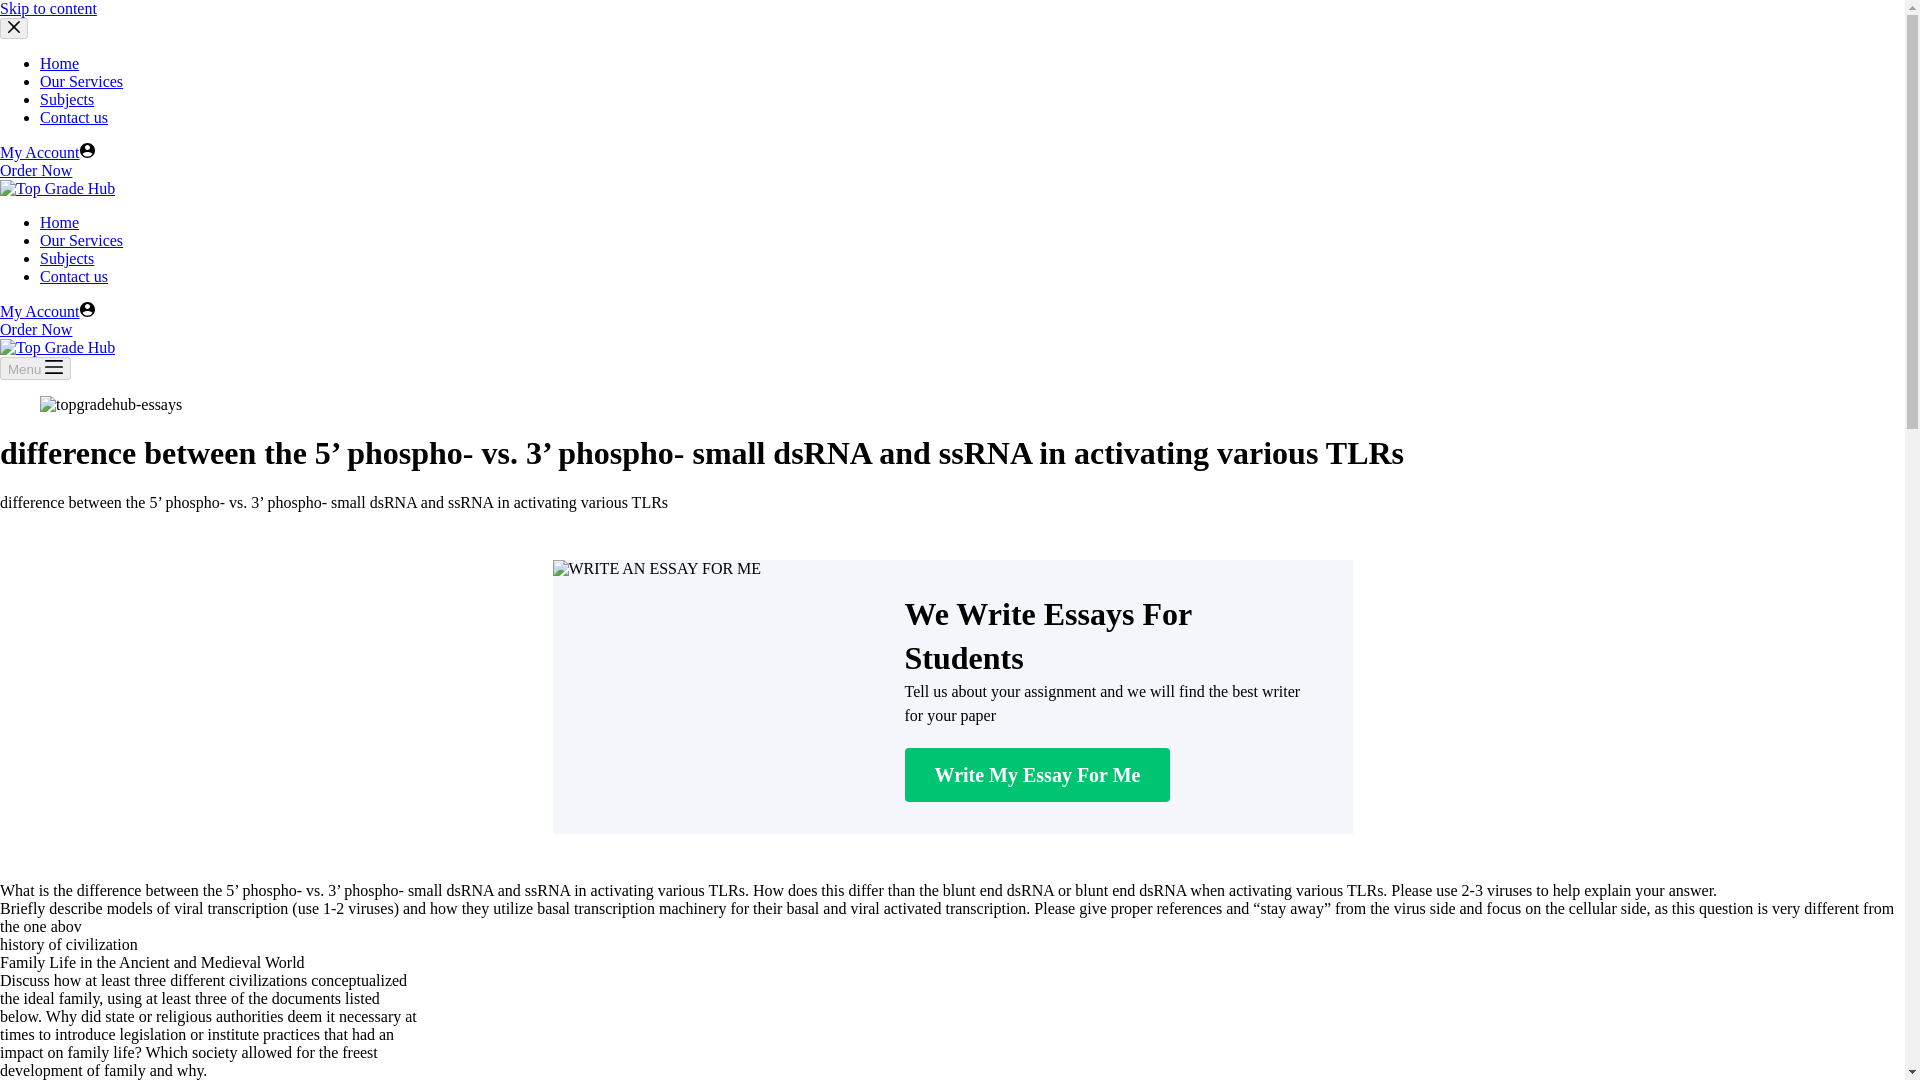 Image resolution: width=1920 pixels, height=1080 pixels. I want to click on Order Now, so click(36, 170).